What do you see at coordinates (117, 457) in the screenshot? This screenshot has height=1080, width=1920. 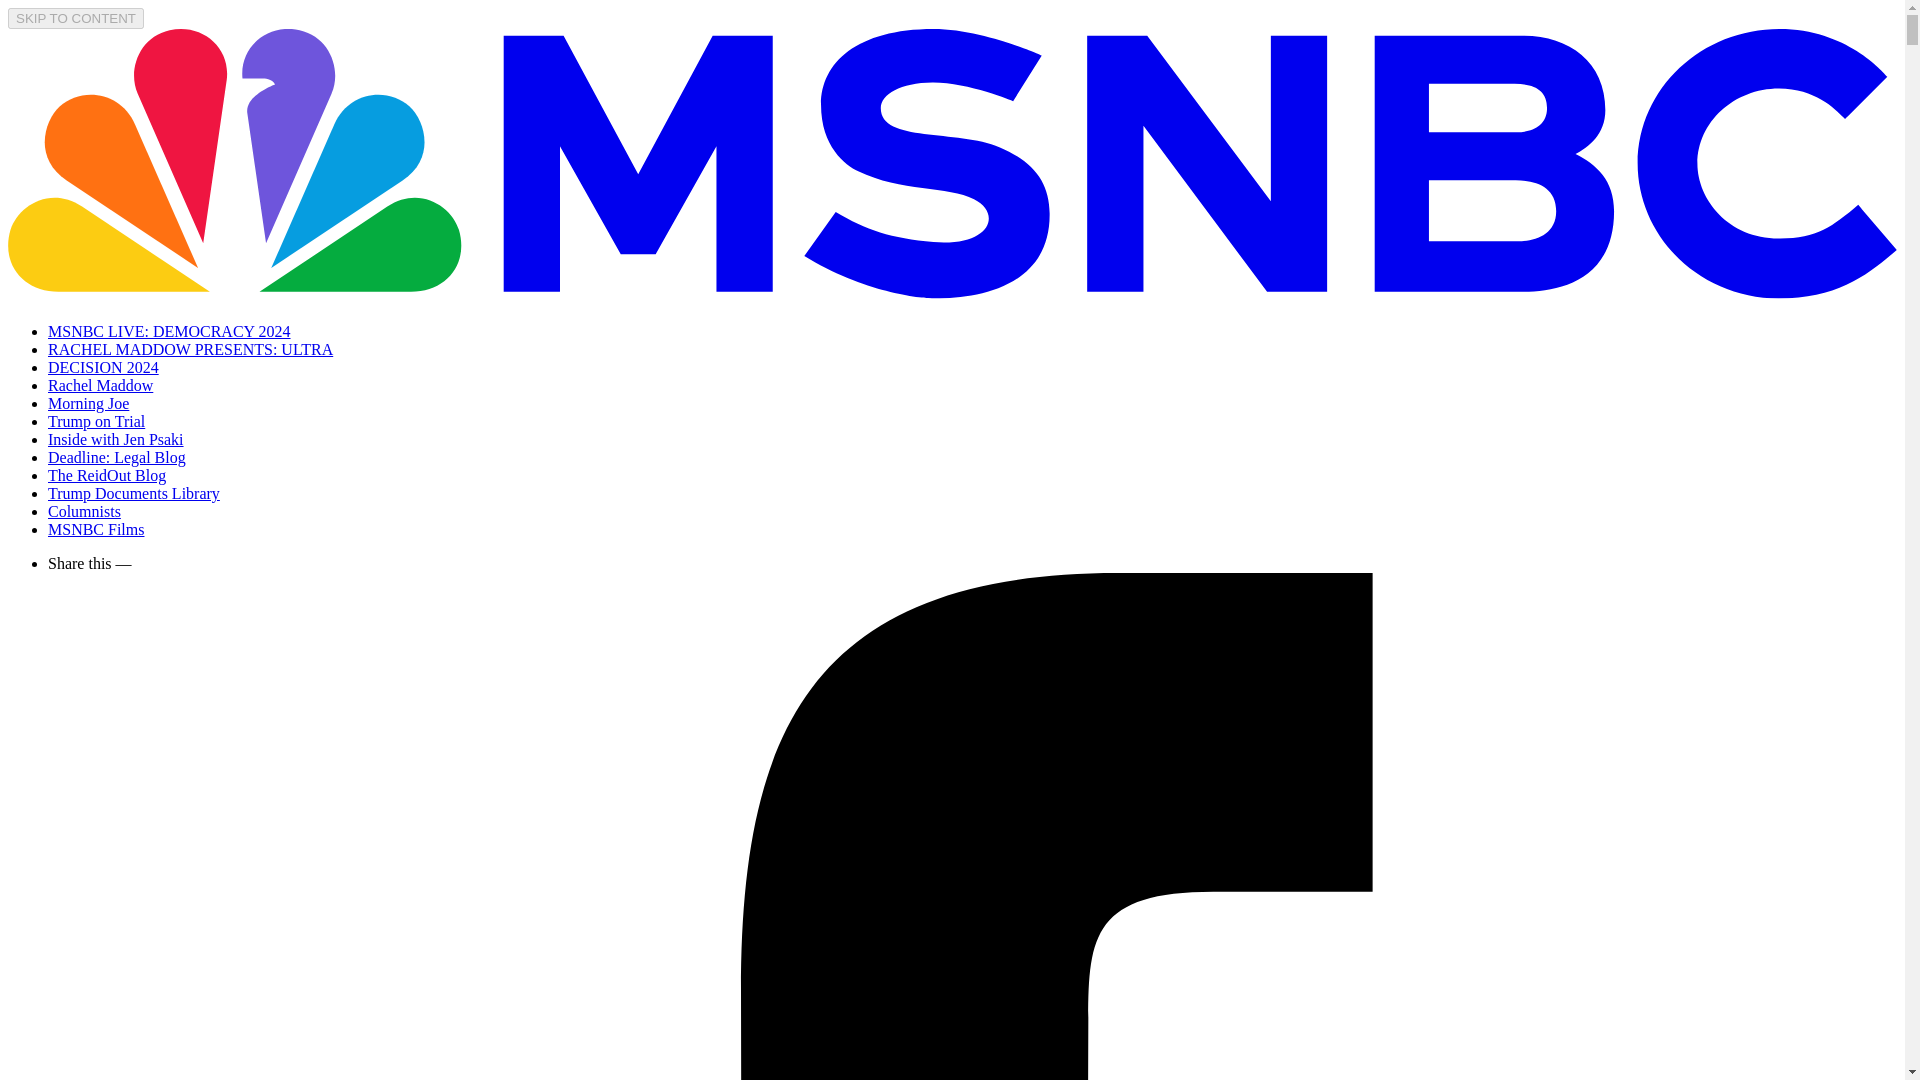 I see `Deadline: Legal Blog` at bounding box center [117, 457].